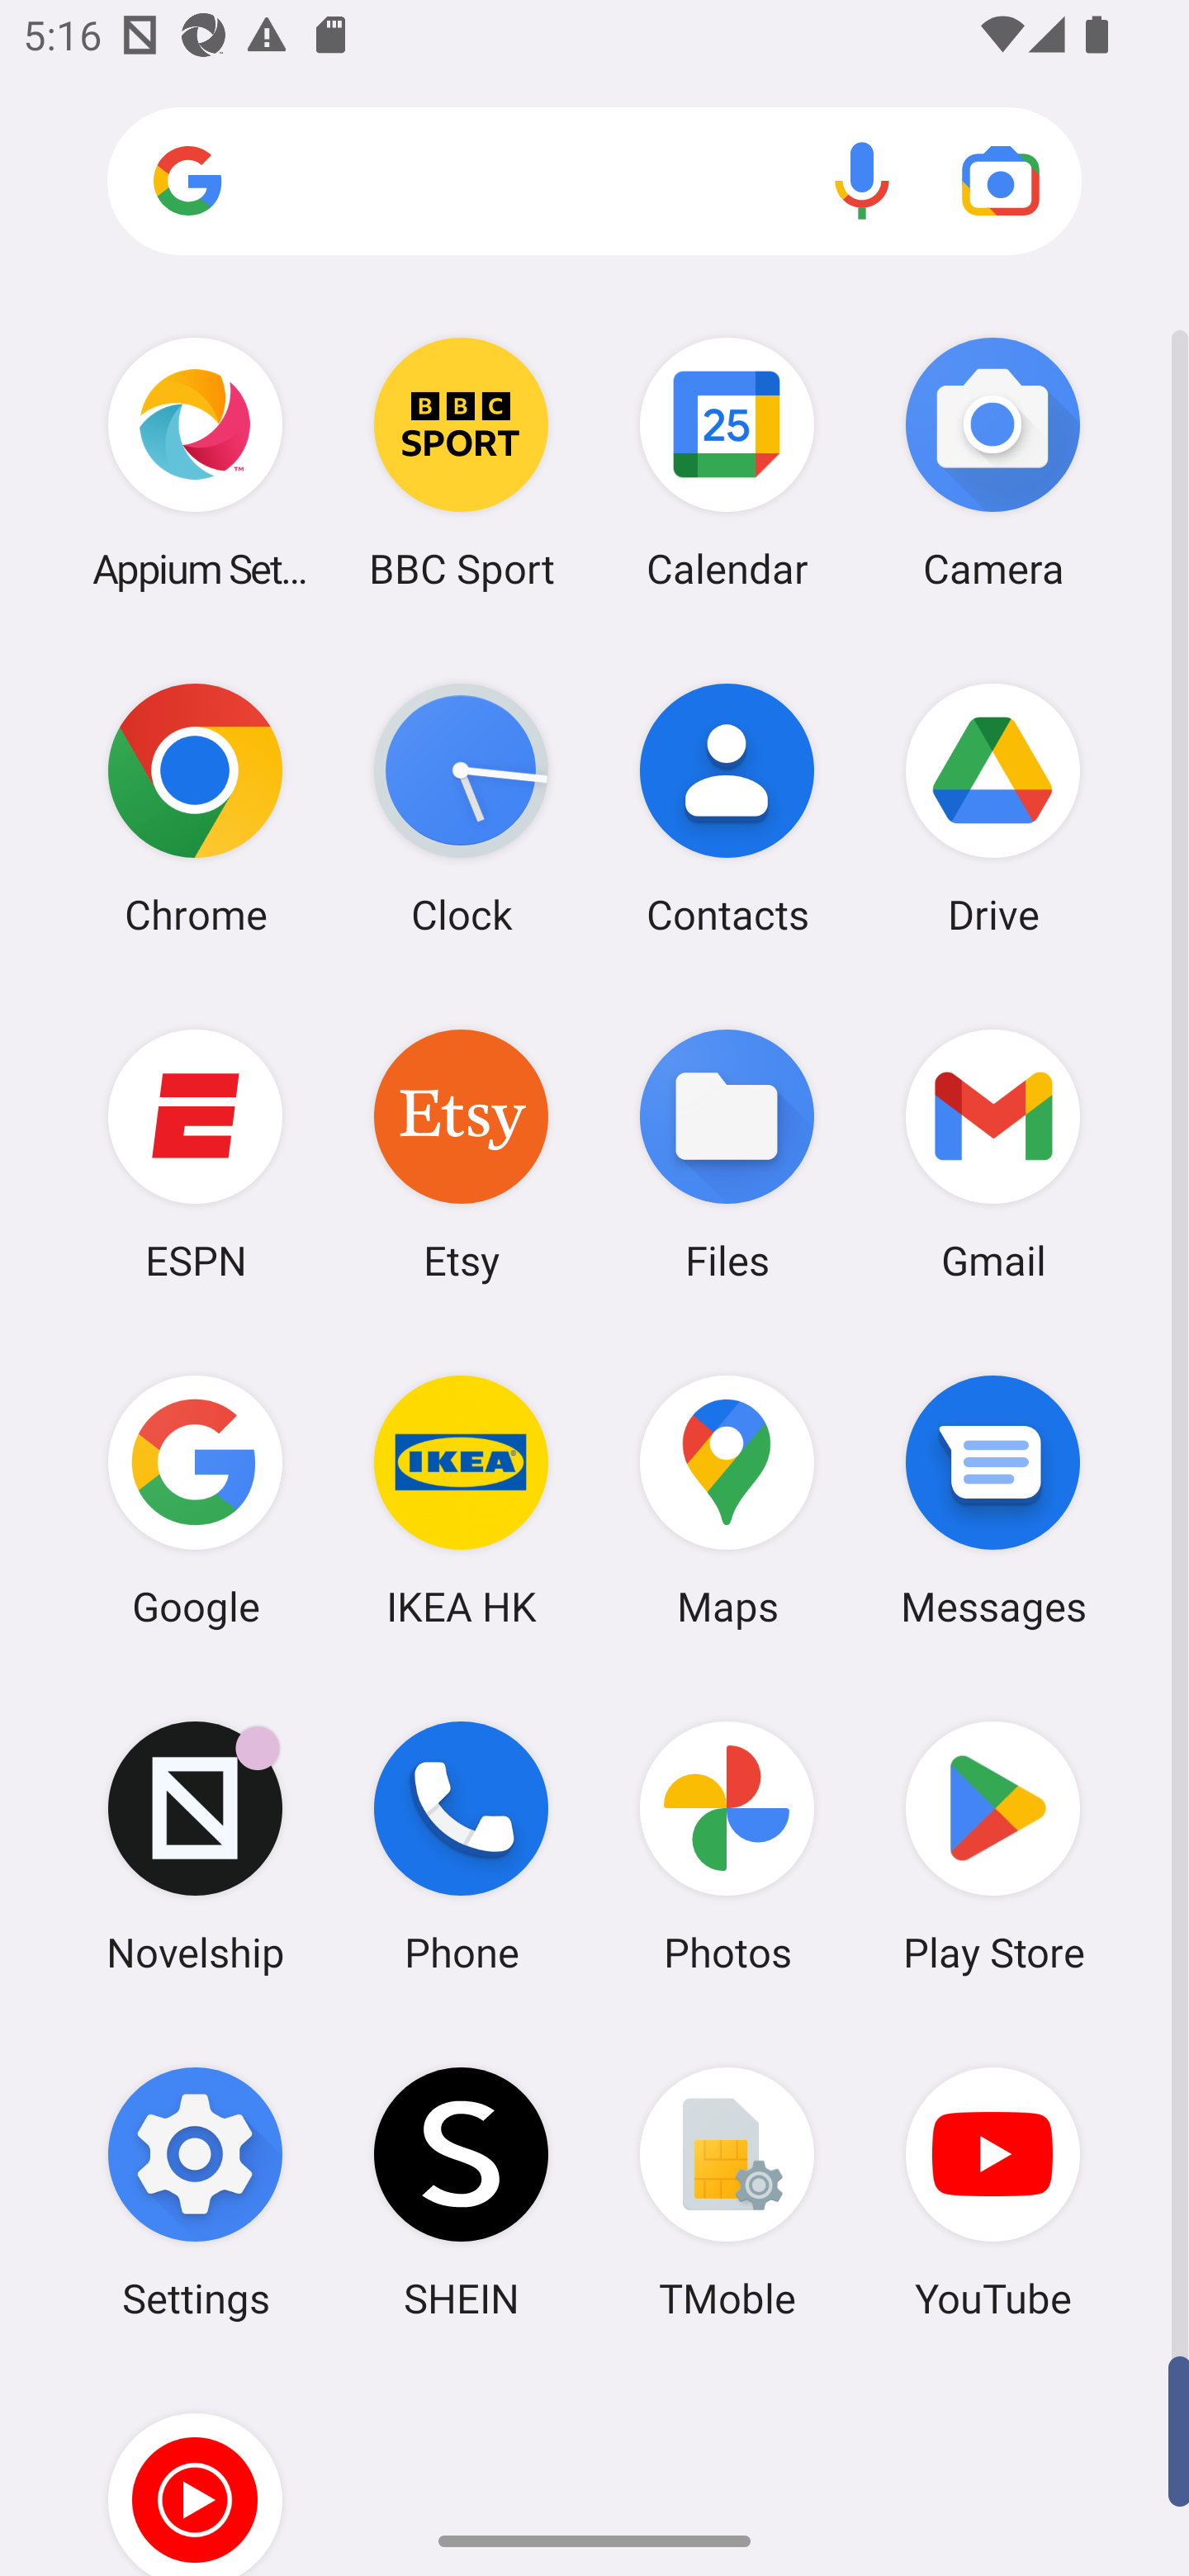  I want to click on Play Store, so click(992, 1847).